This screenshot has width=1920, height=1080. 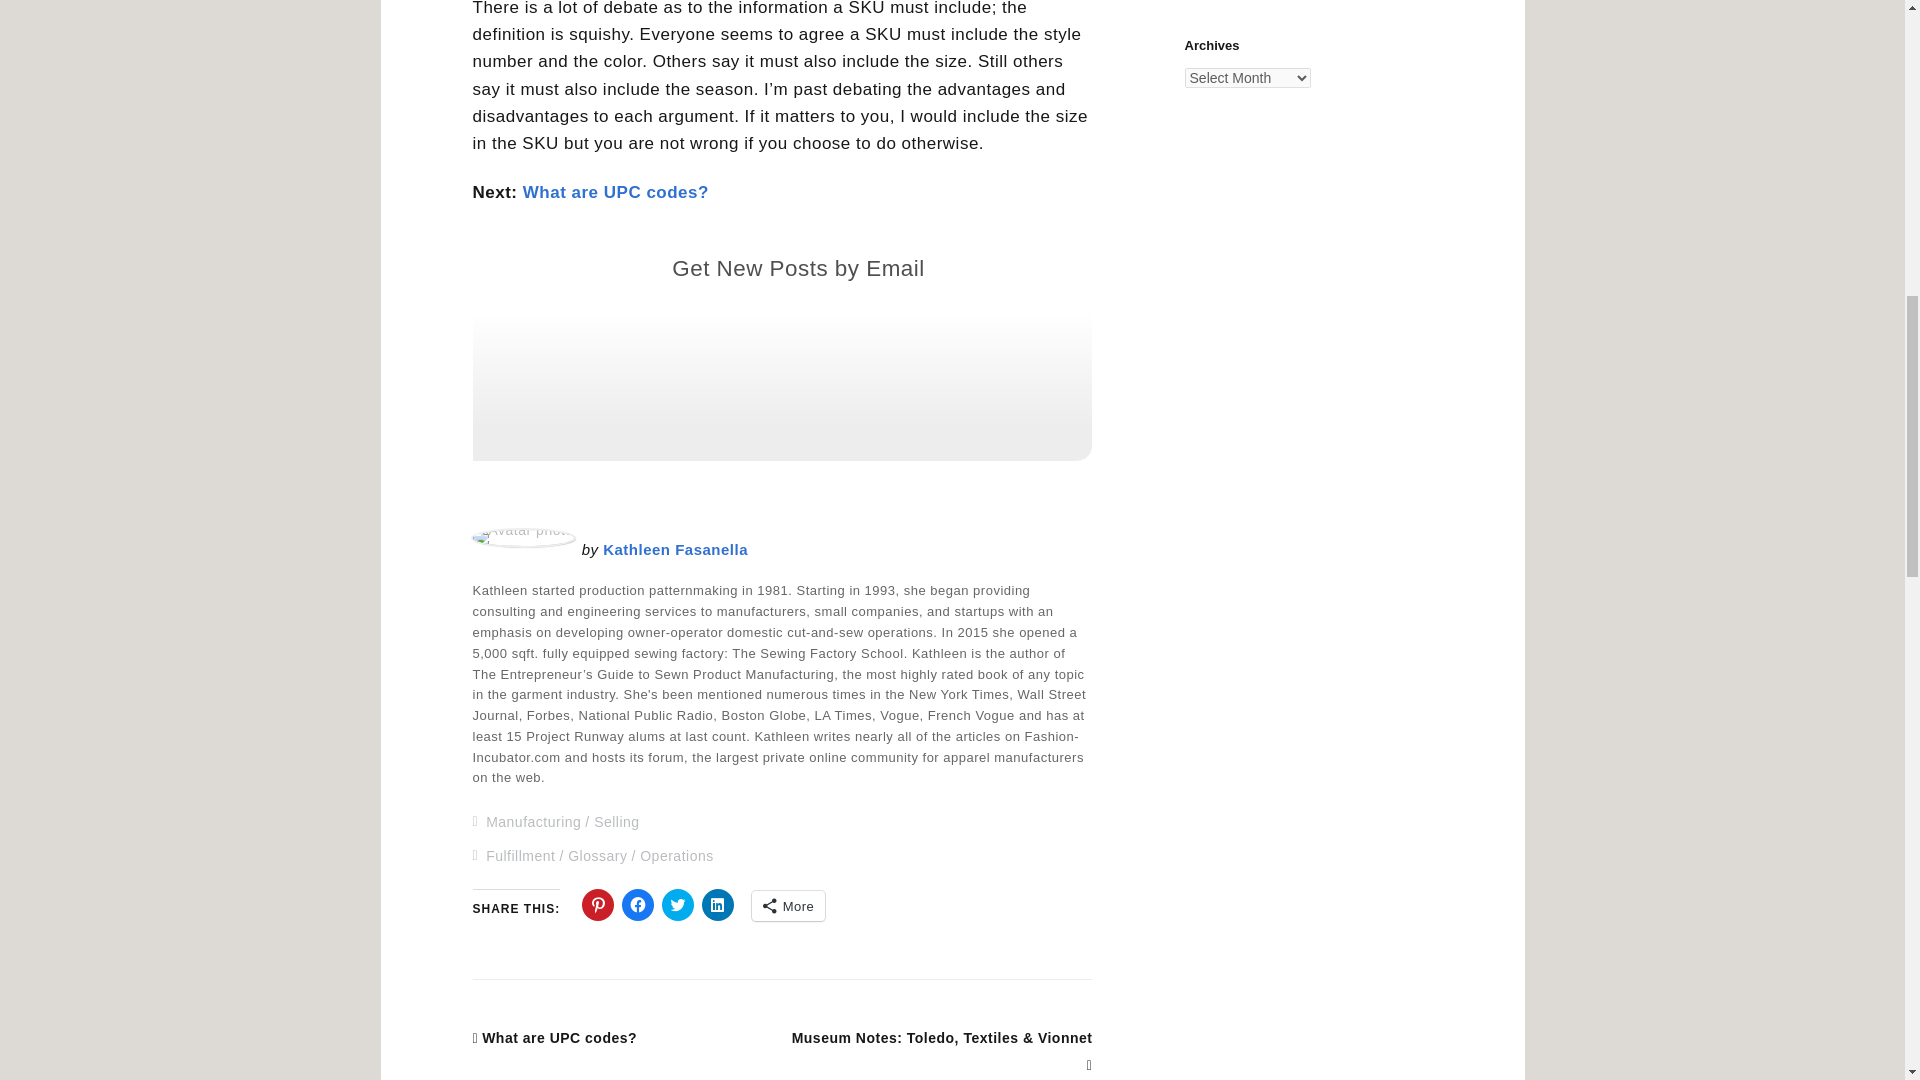 What do you see at coordinates (676, 856) in the screenshot?
I see `Operations` at bounding box center [676, 856].